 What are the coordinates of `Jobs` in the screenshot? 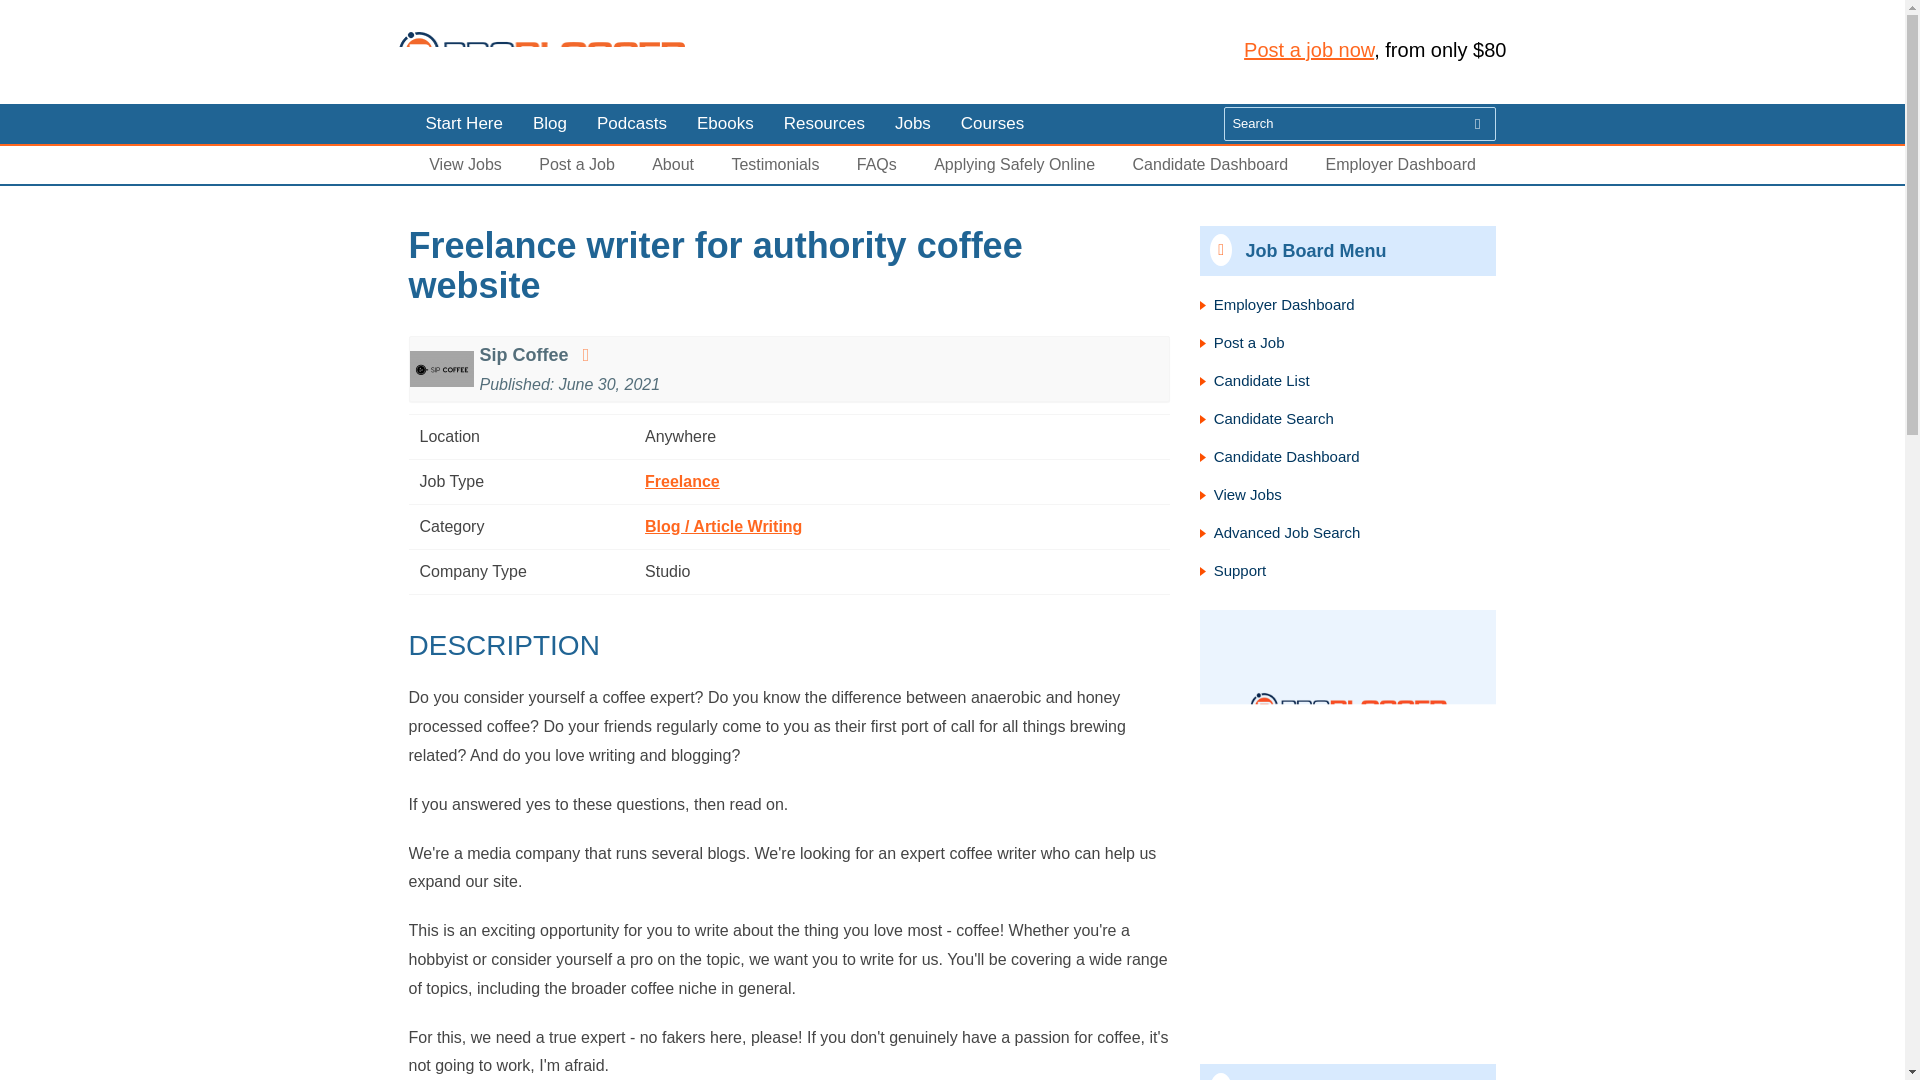 It's located at (912, 123).